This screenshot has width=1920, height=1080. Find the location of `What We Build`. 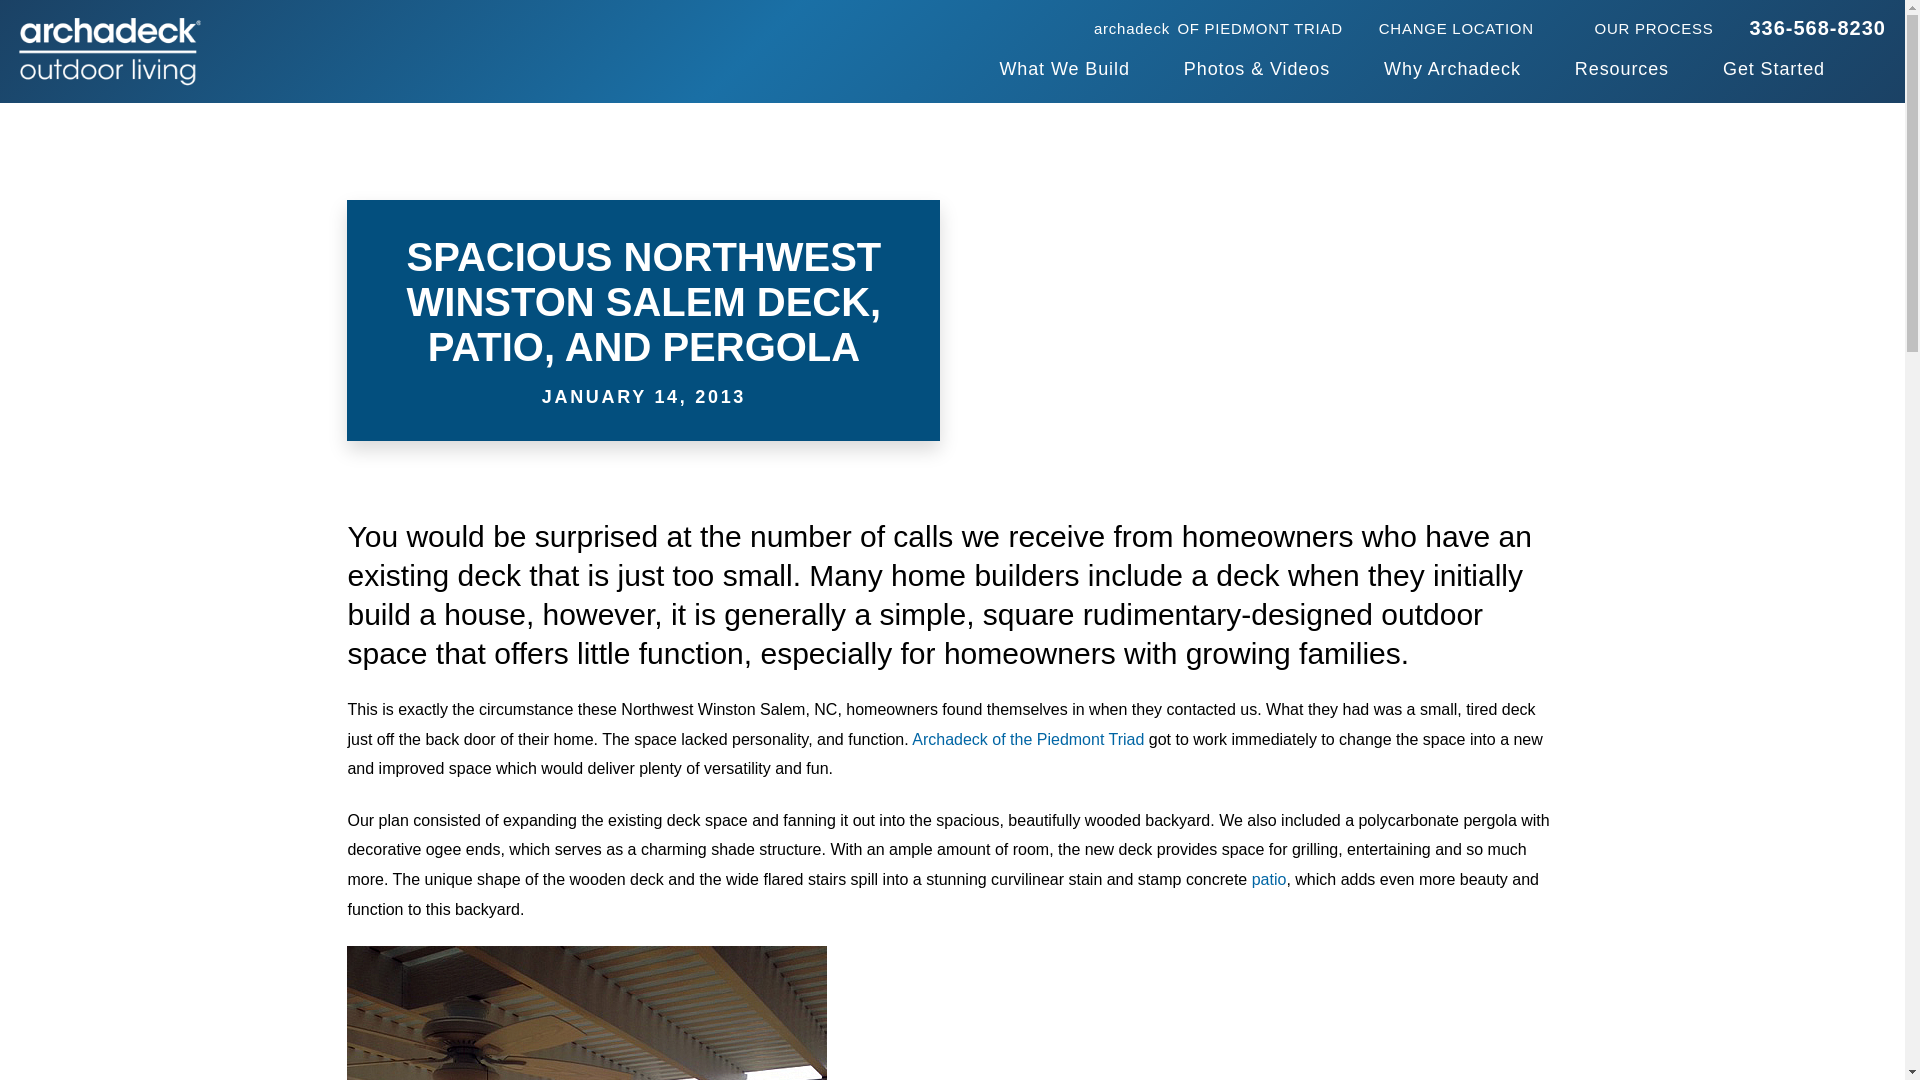

What We Build is located at coordinates (1063, 70).